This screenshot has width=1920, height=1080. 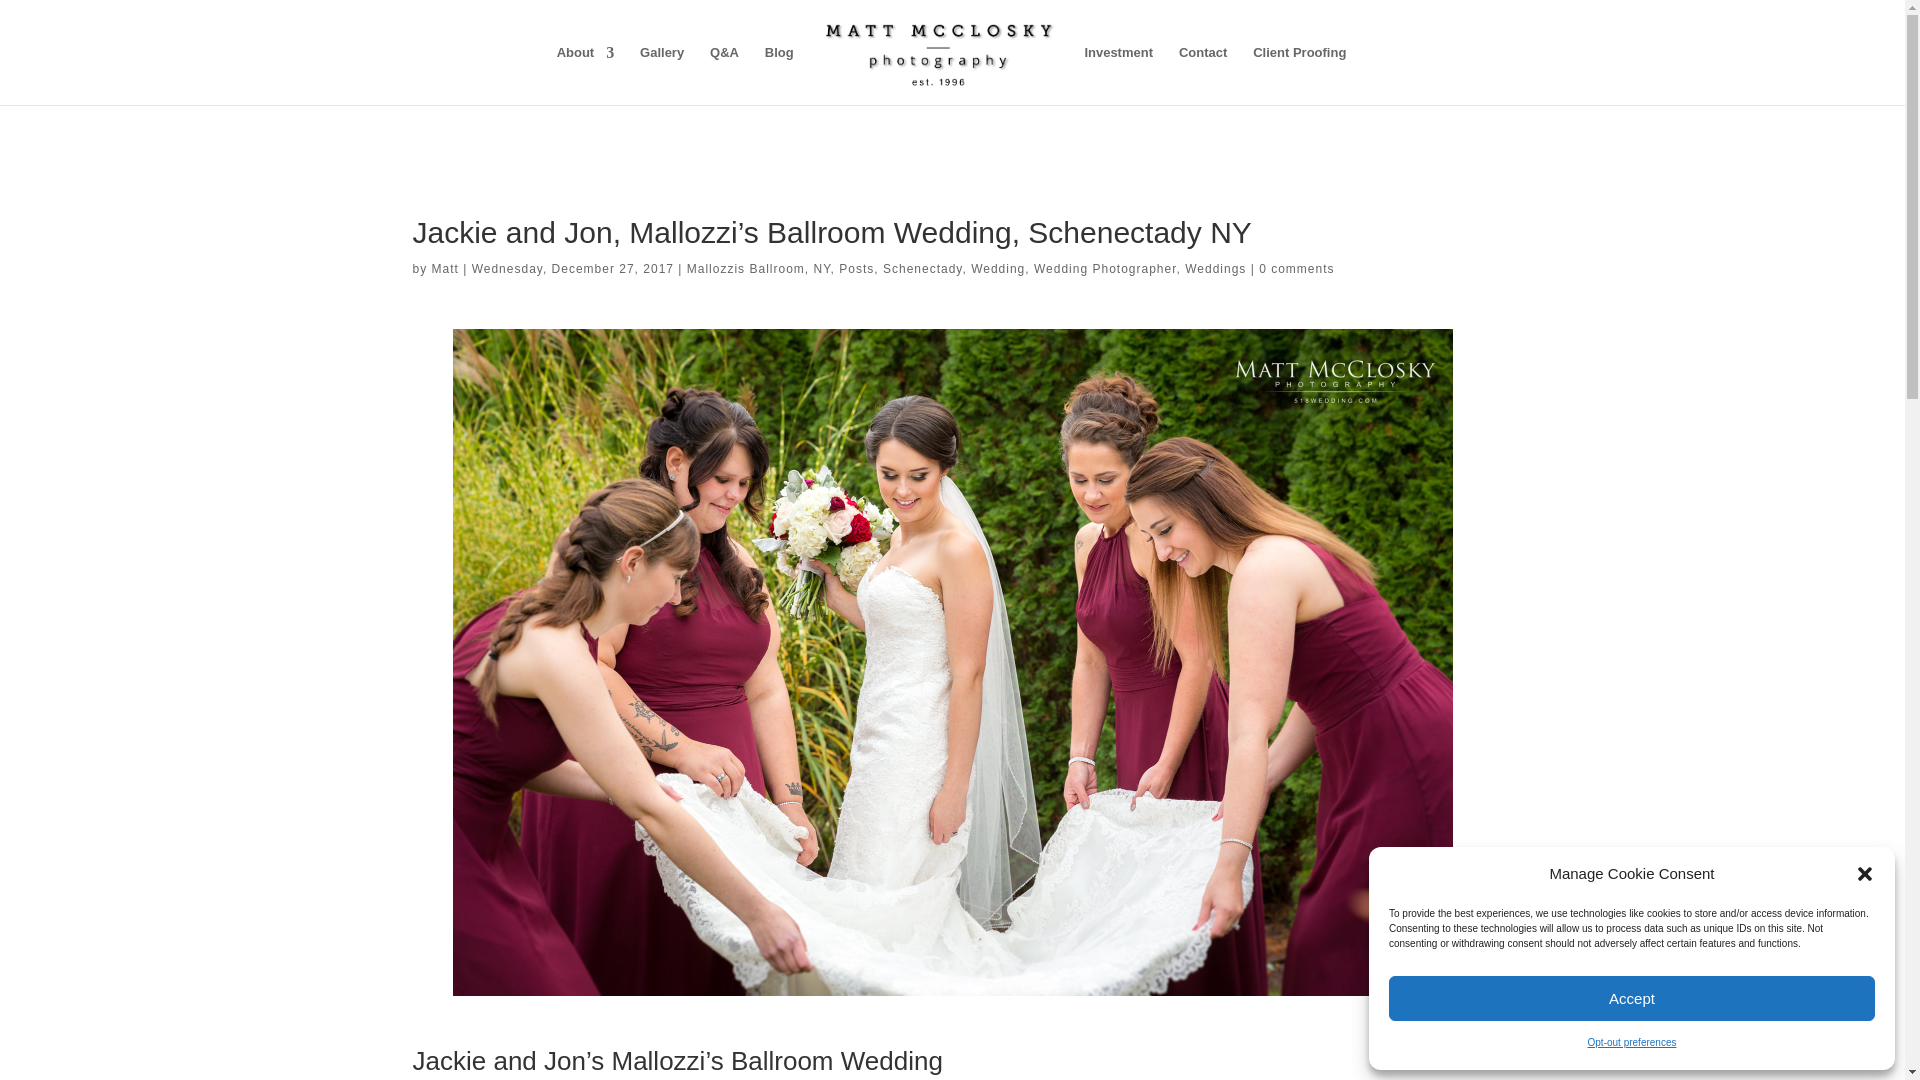 I want to click on Opt-out preferences, so click(x=1632, y=1043).